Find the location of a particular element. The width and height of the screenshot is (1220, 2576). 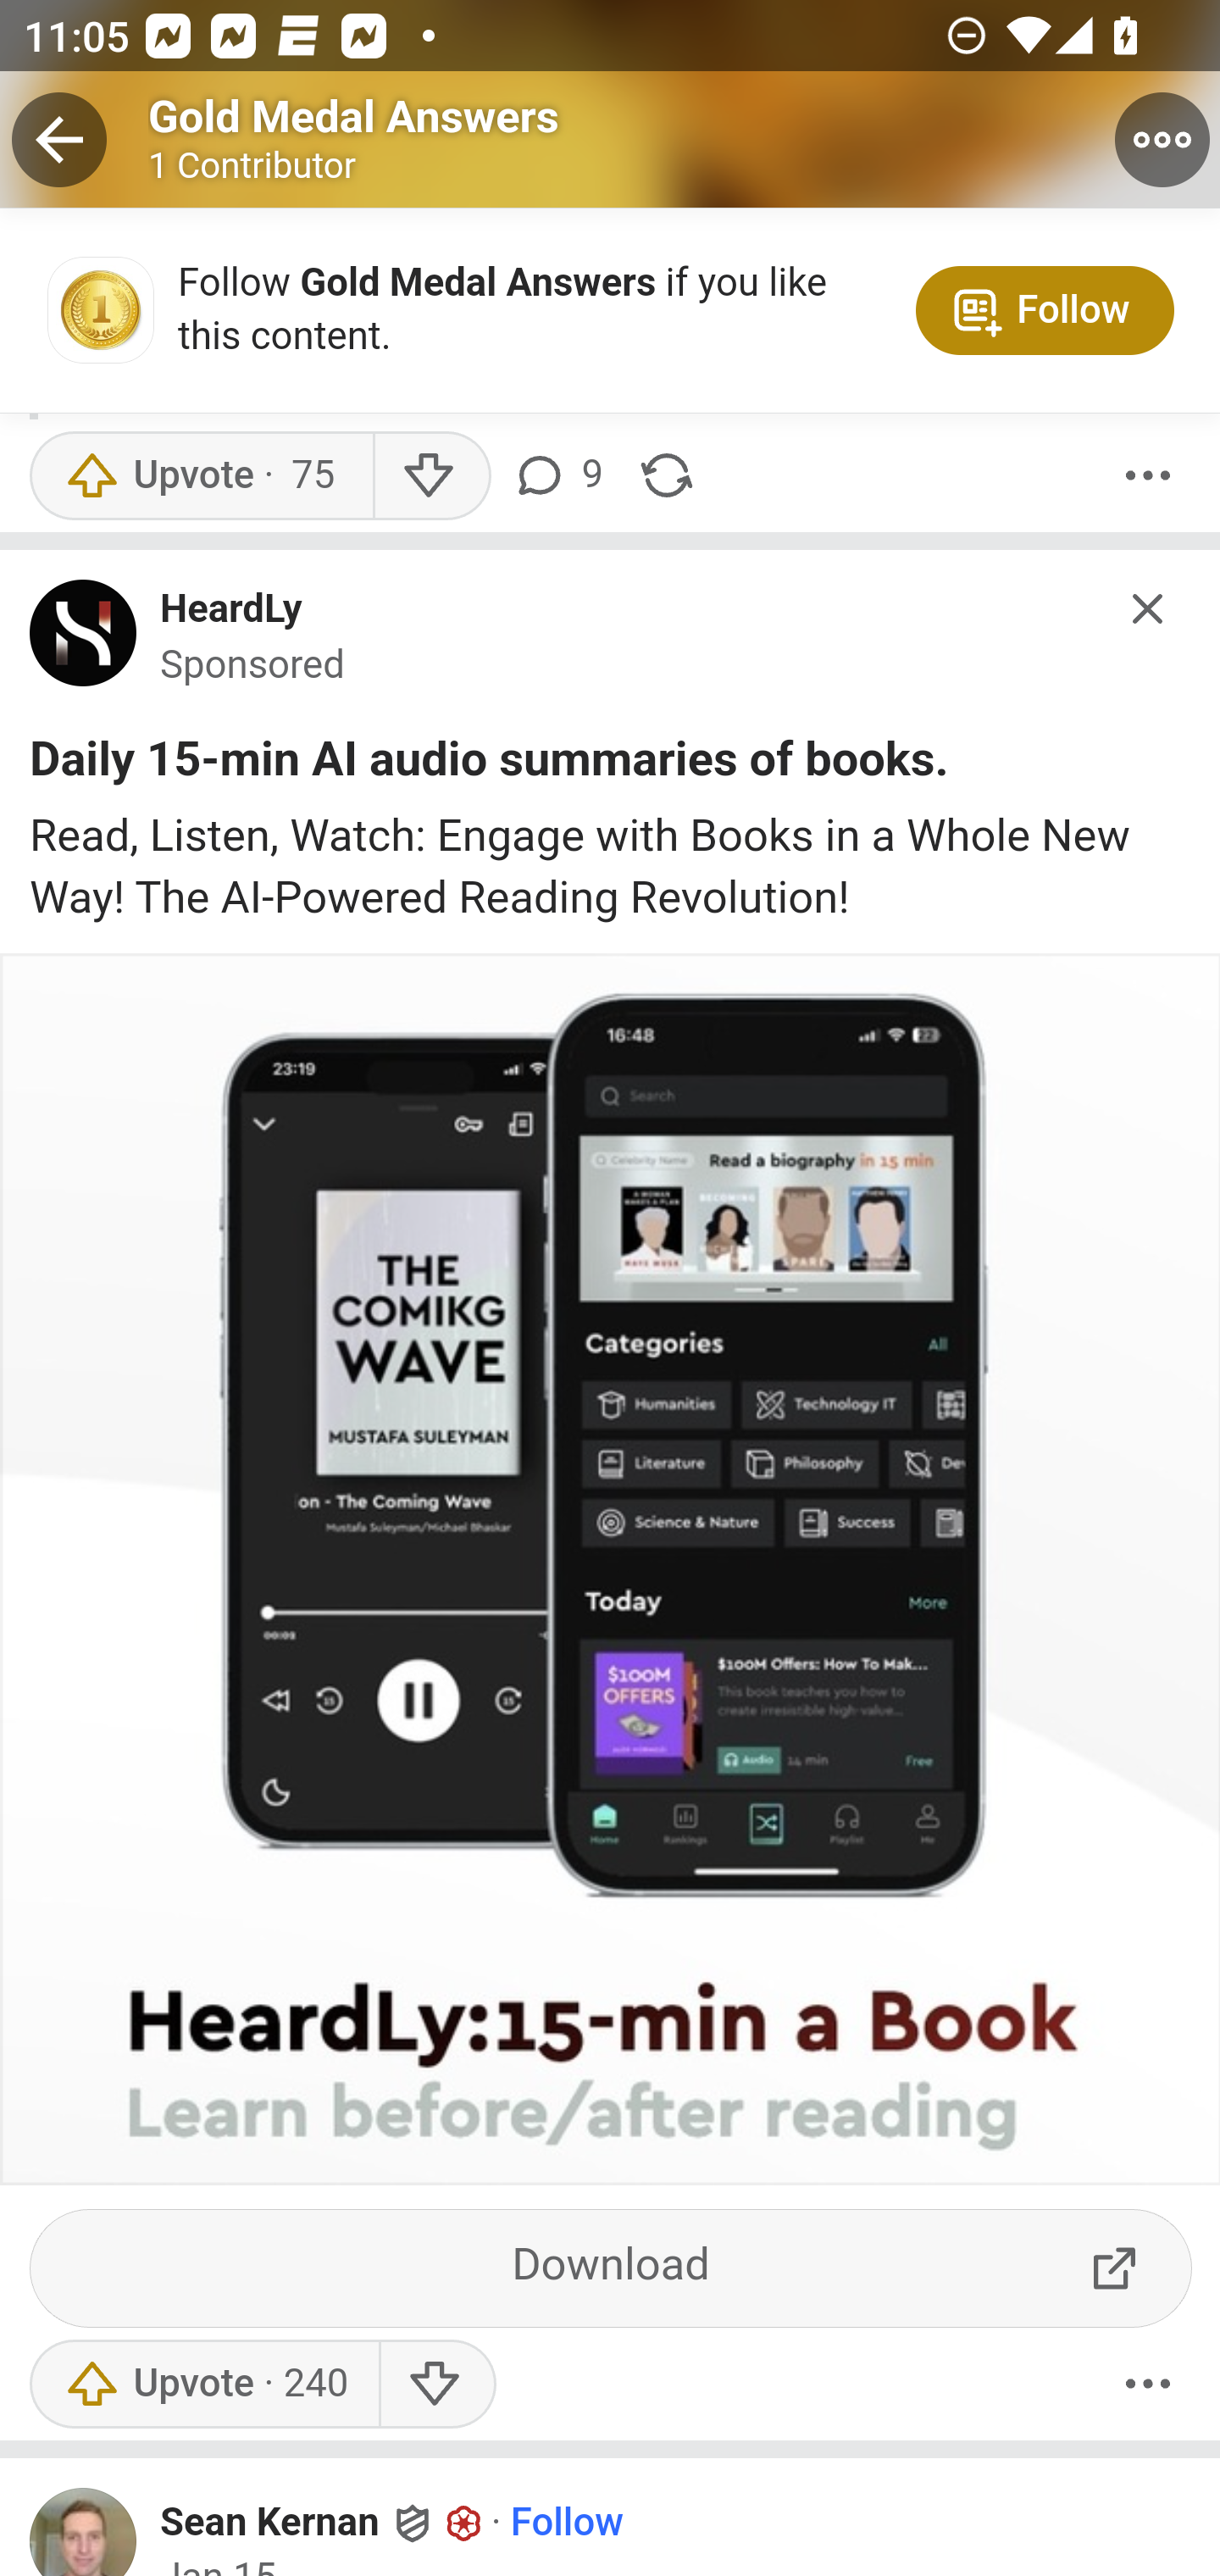

Sean Kernan Sean Kernan     Space subscriber is located at coordinates (321, 2523).